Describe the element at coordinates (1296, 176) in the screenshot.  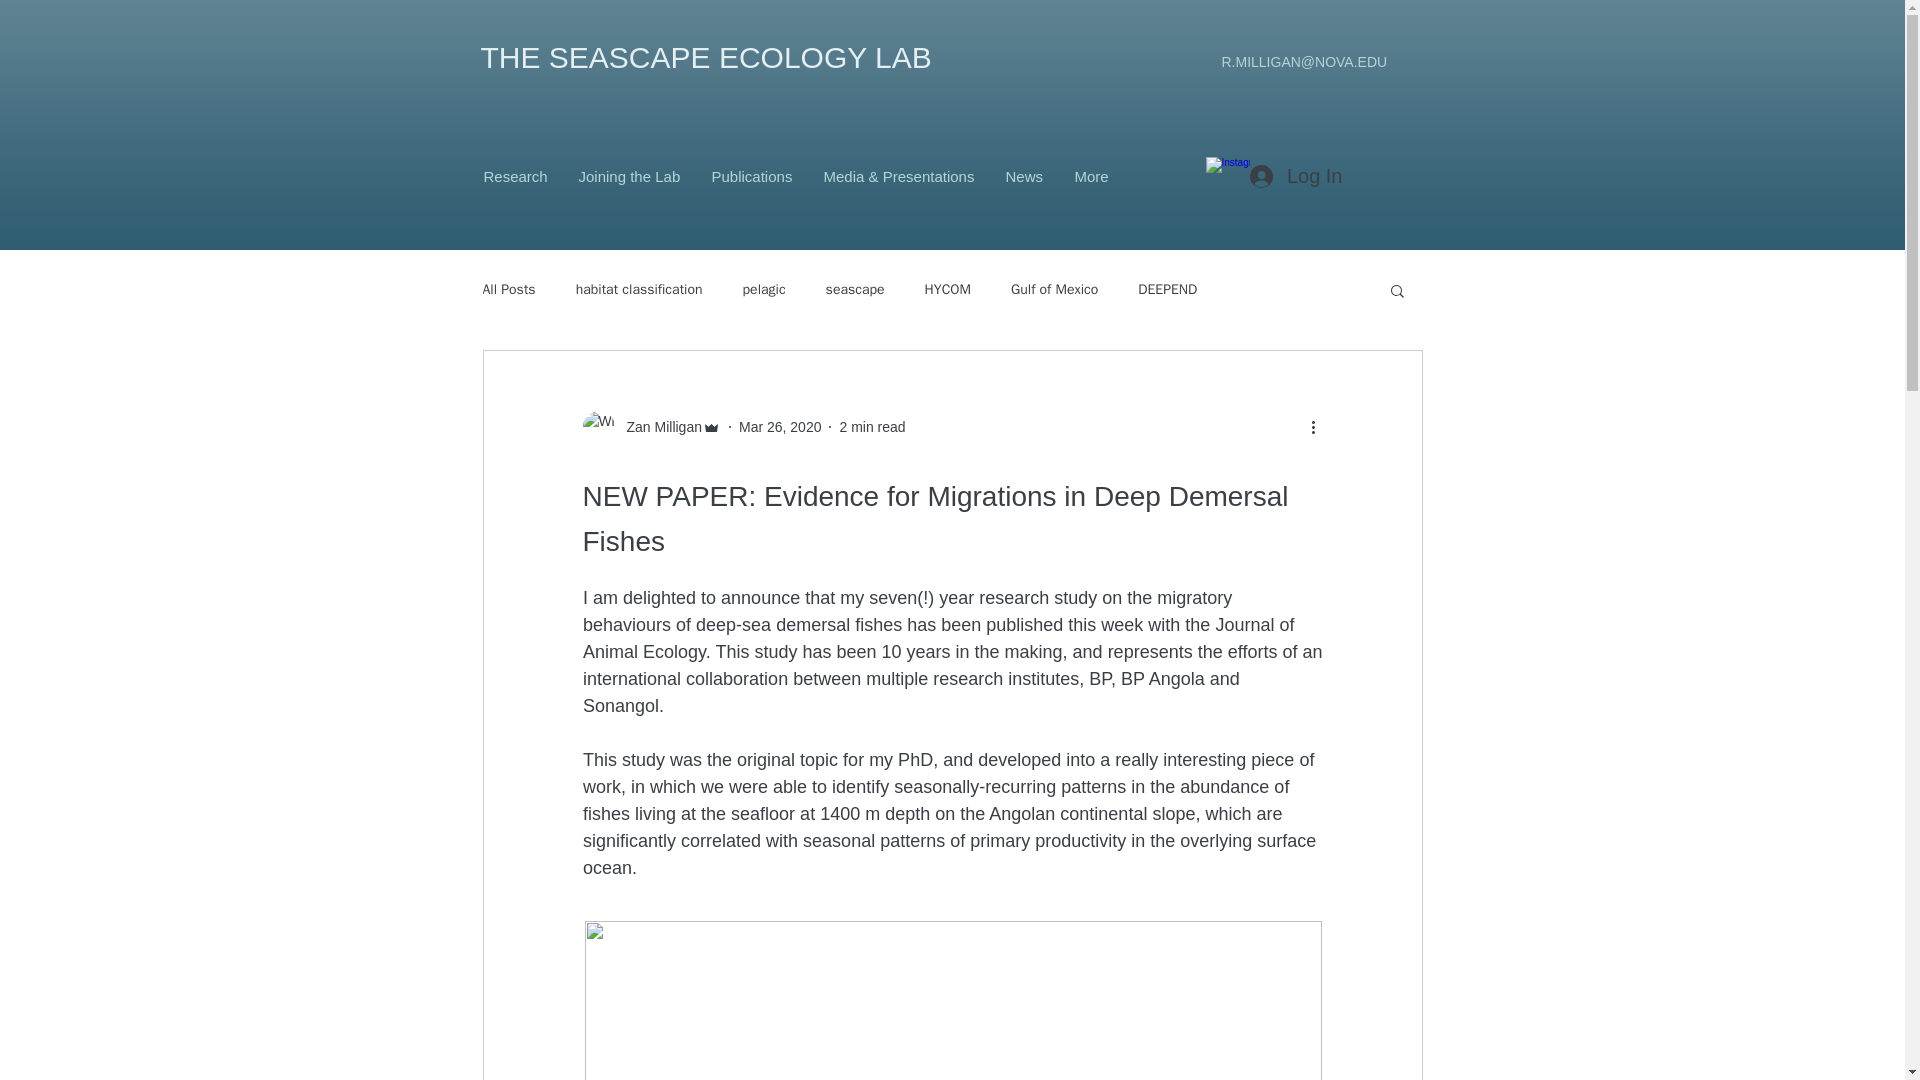
I see `Log In` at that location.